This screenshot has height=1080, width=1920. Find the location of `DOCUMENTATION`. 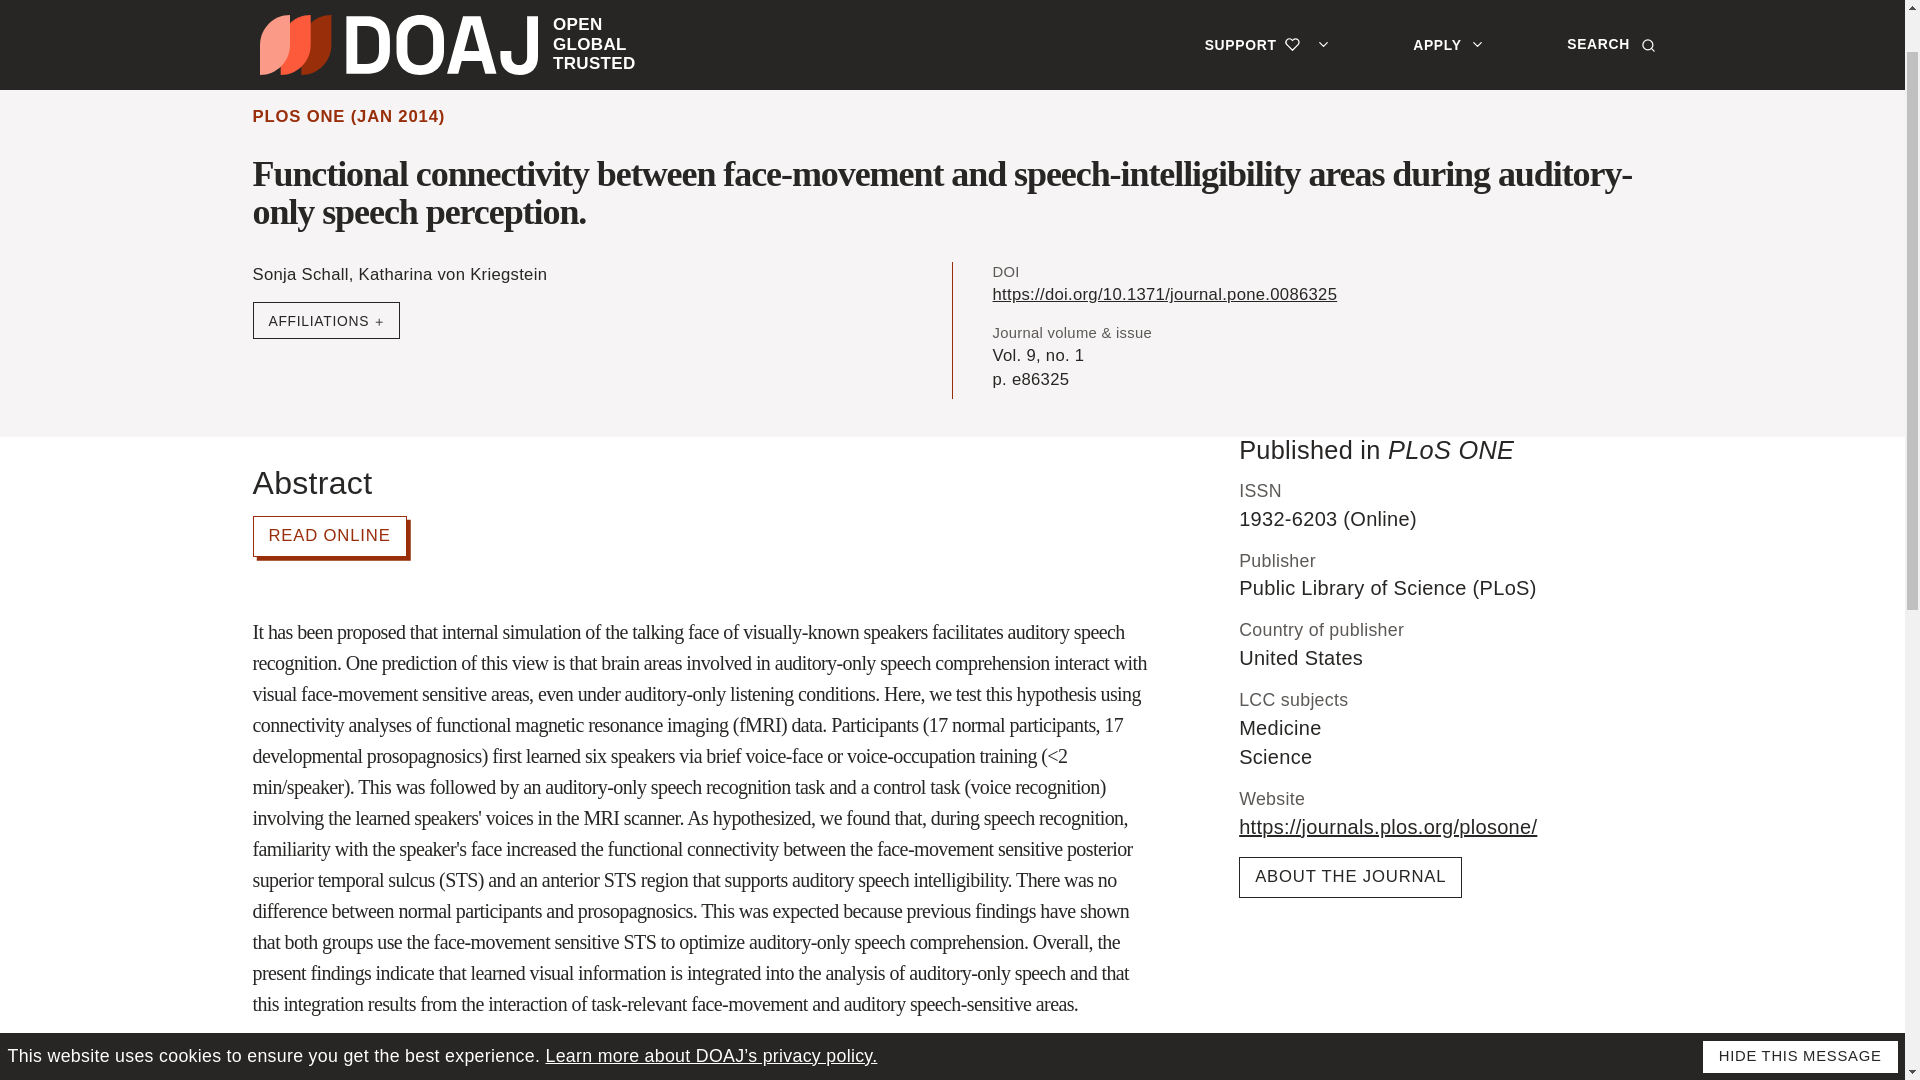

DOCUMENTATION is located at coordinates (500, 54).